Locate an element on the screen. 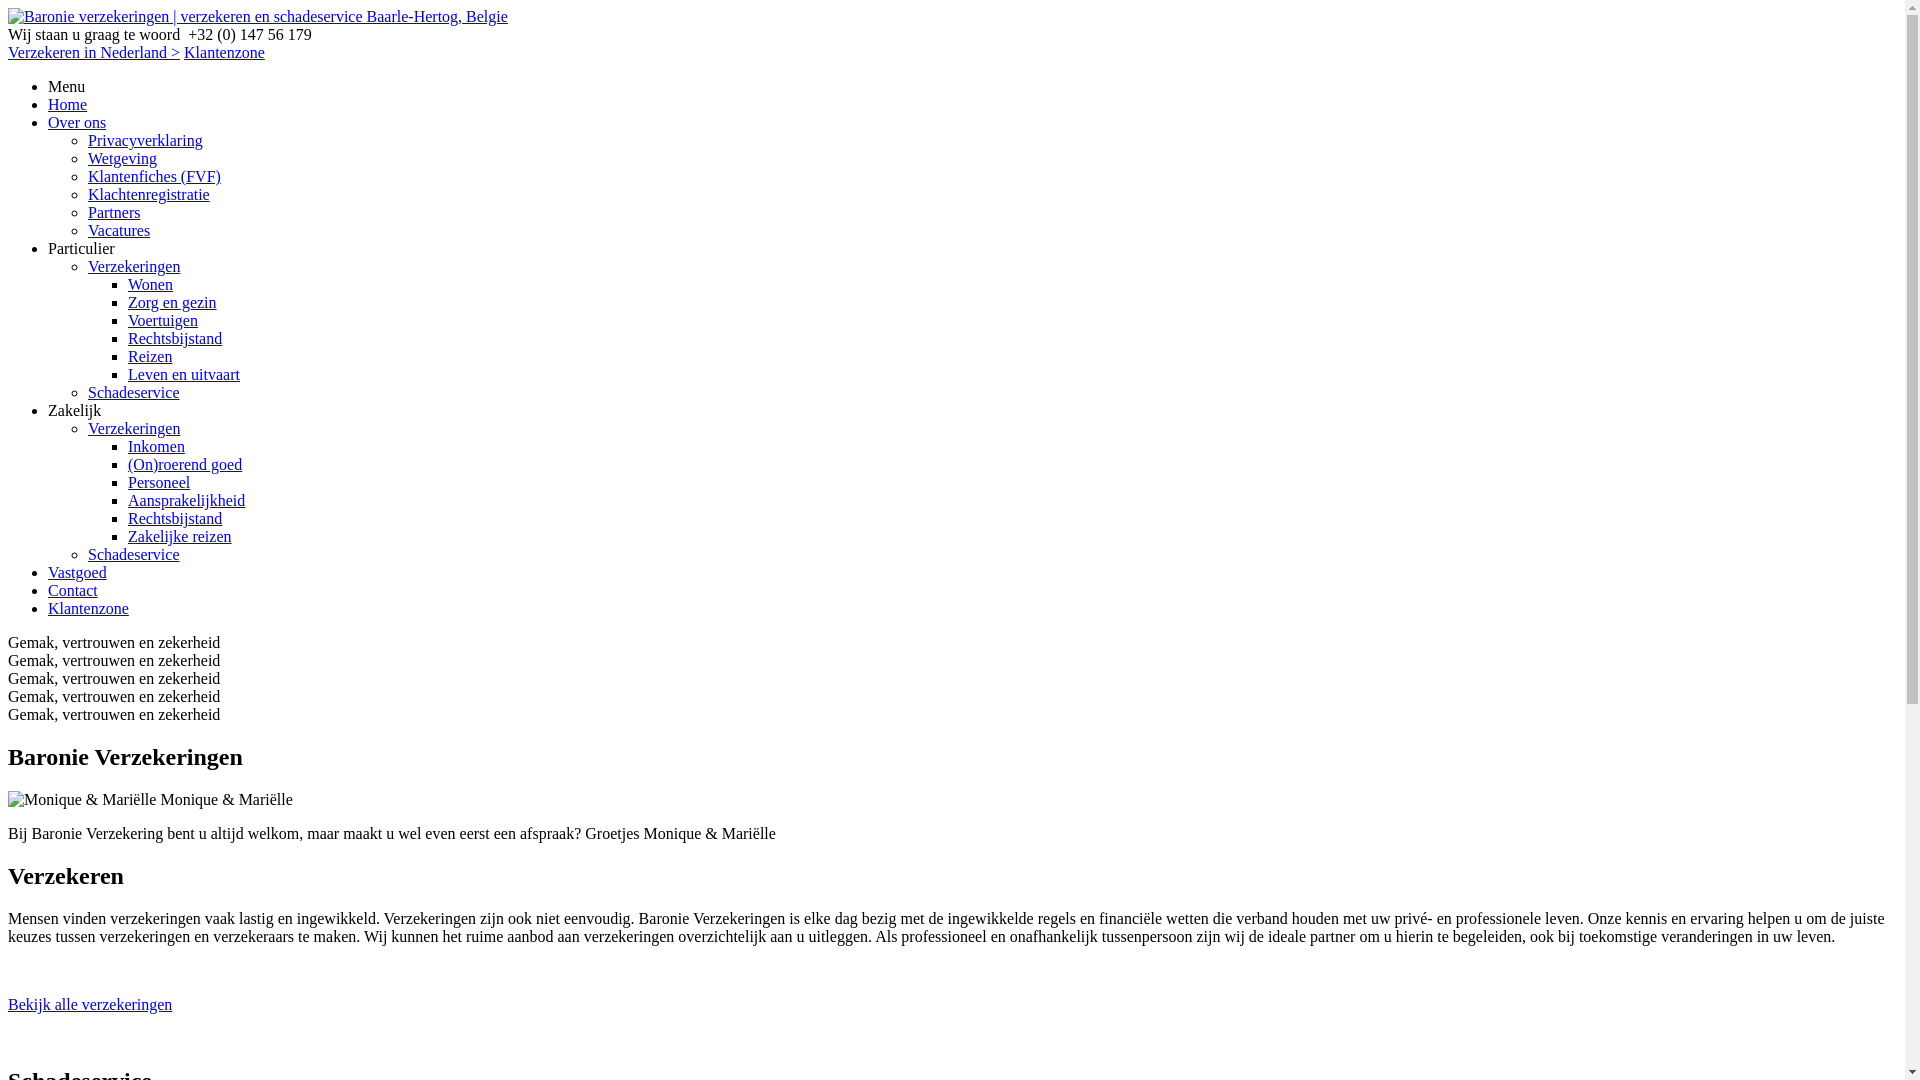 Image resolution: width=1920 pixels, height=1080 pixels. Klantenzone is located at coordinates (224, 52).